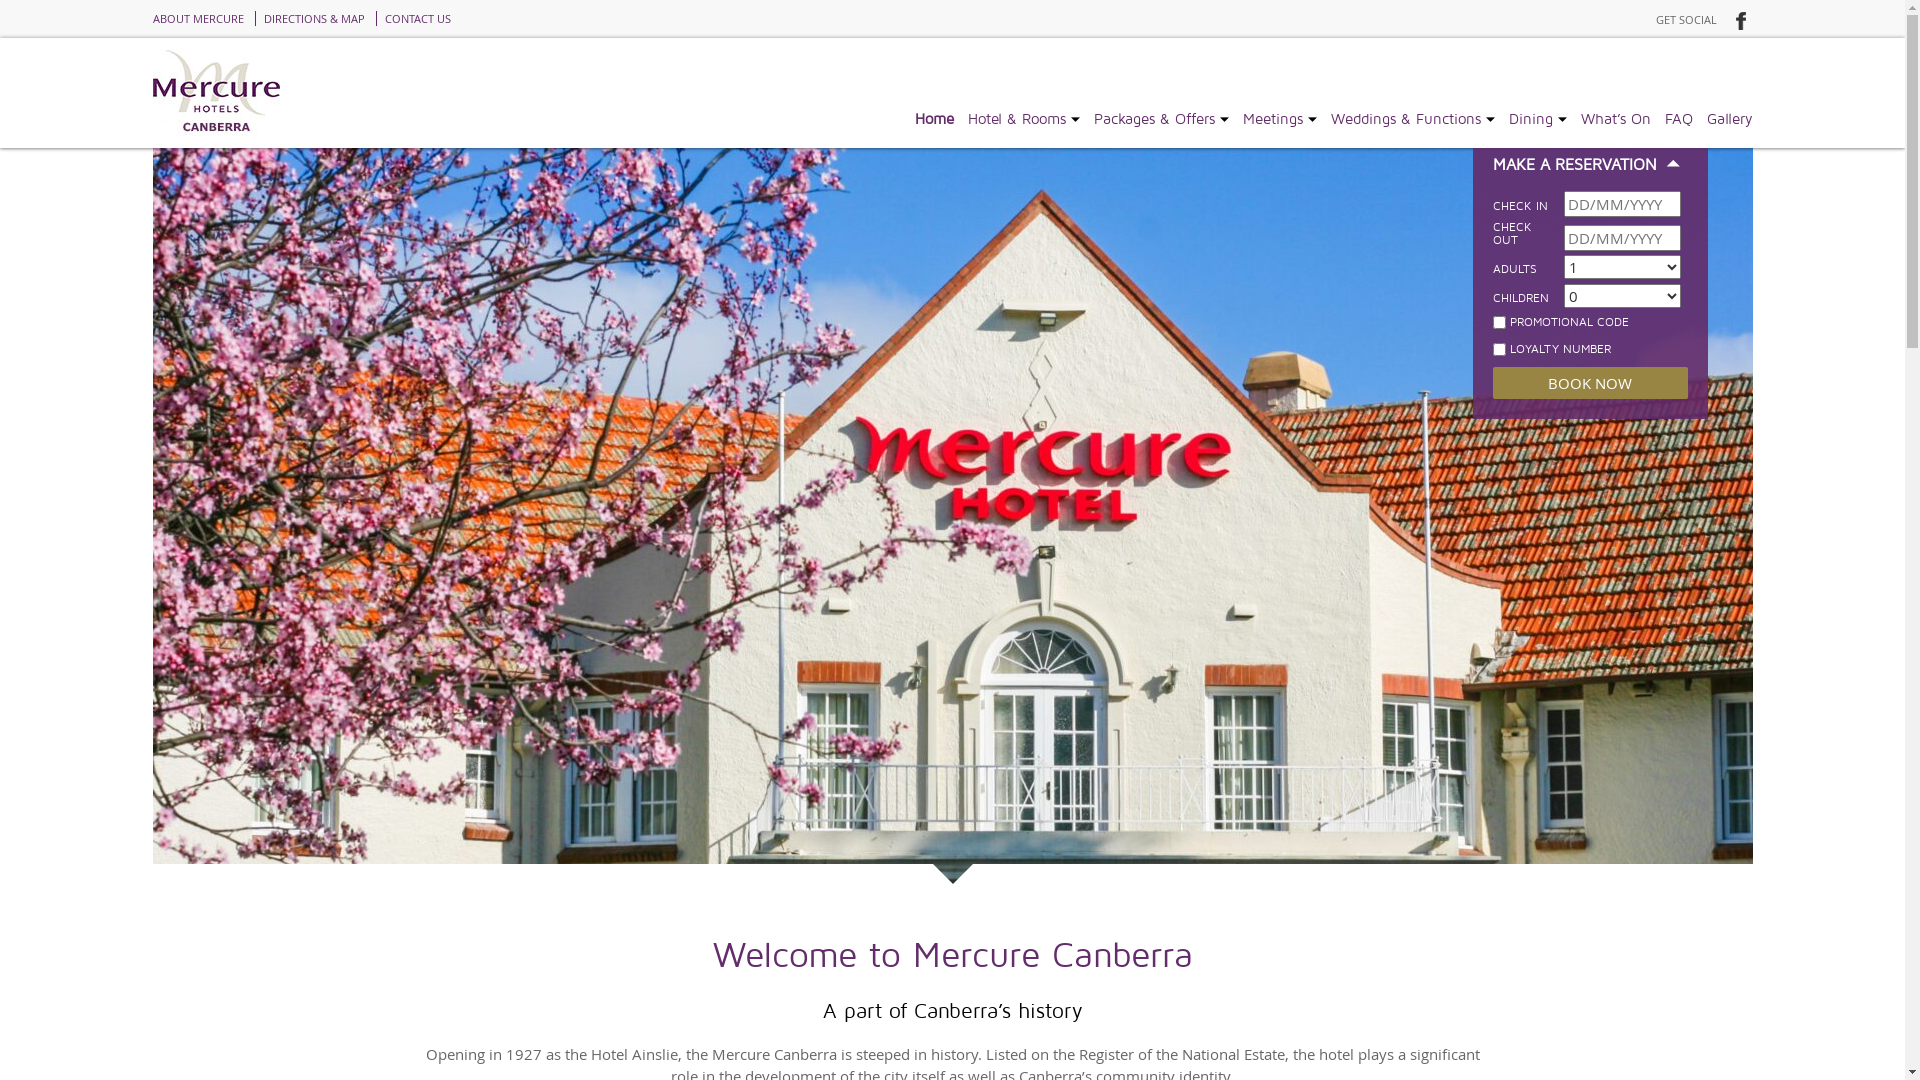 Image resolution: width=1920 pixels, height=1080 pixels. I want to click on FAQ, so click(1678, 119).